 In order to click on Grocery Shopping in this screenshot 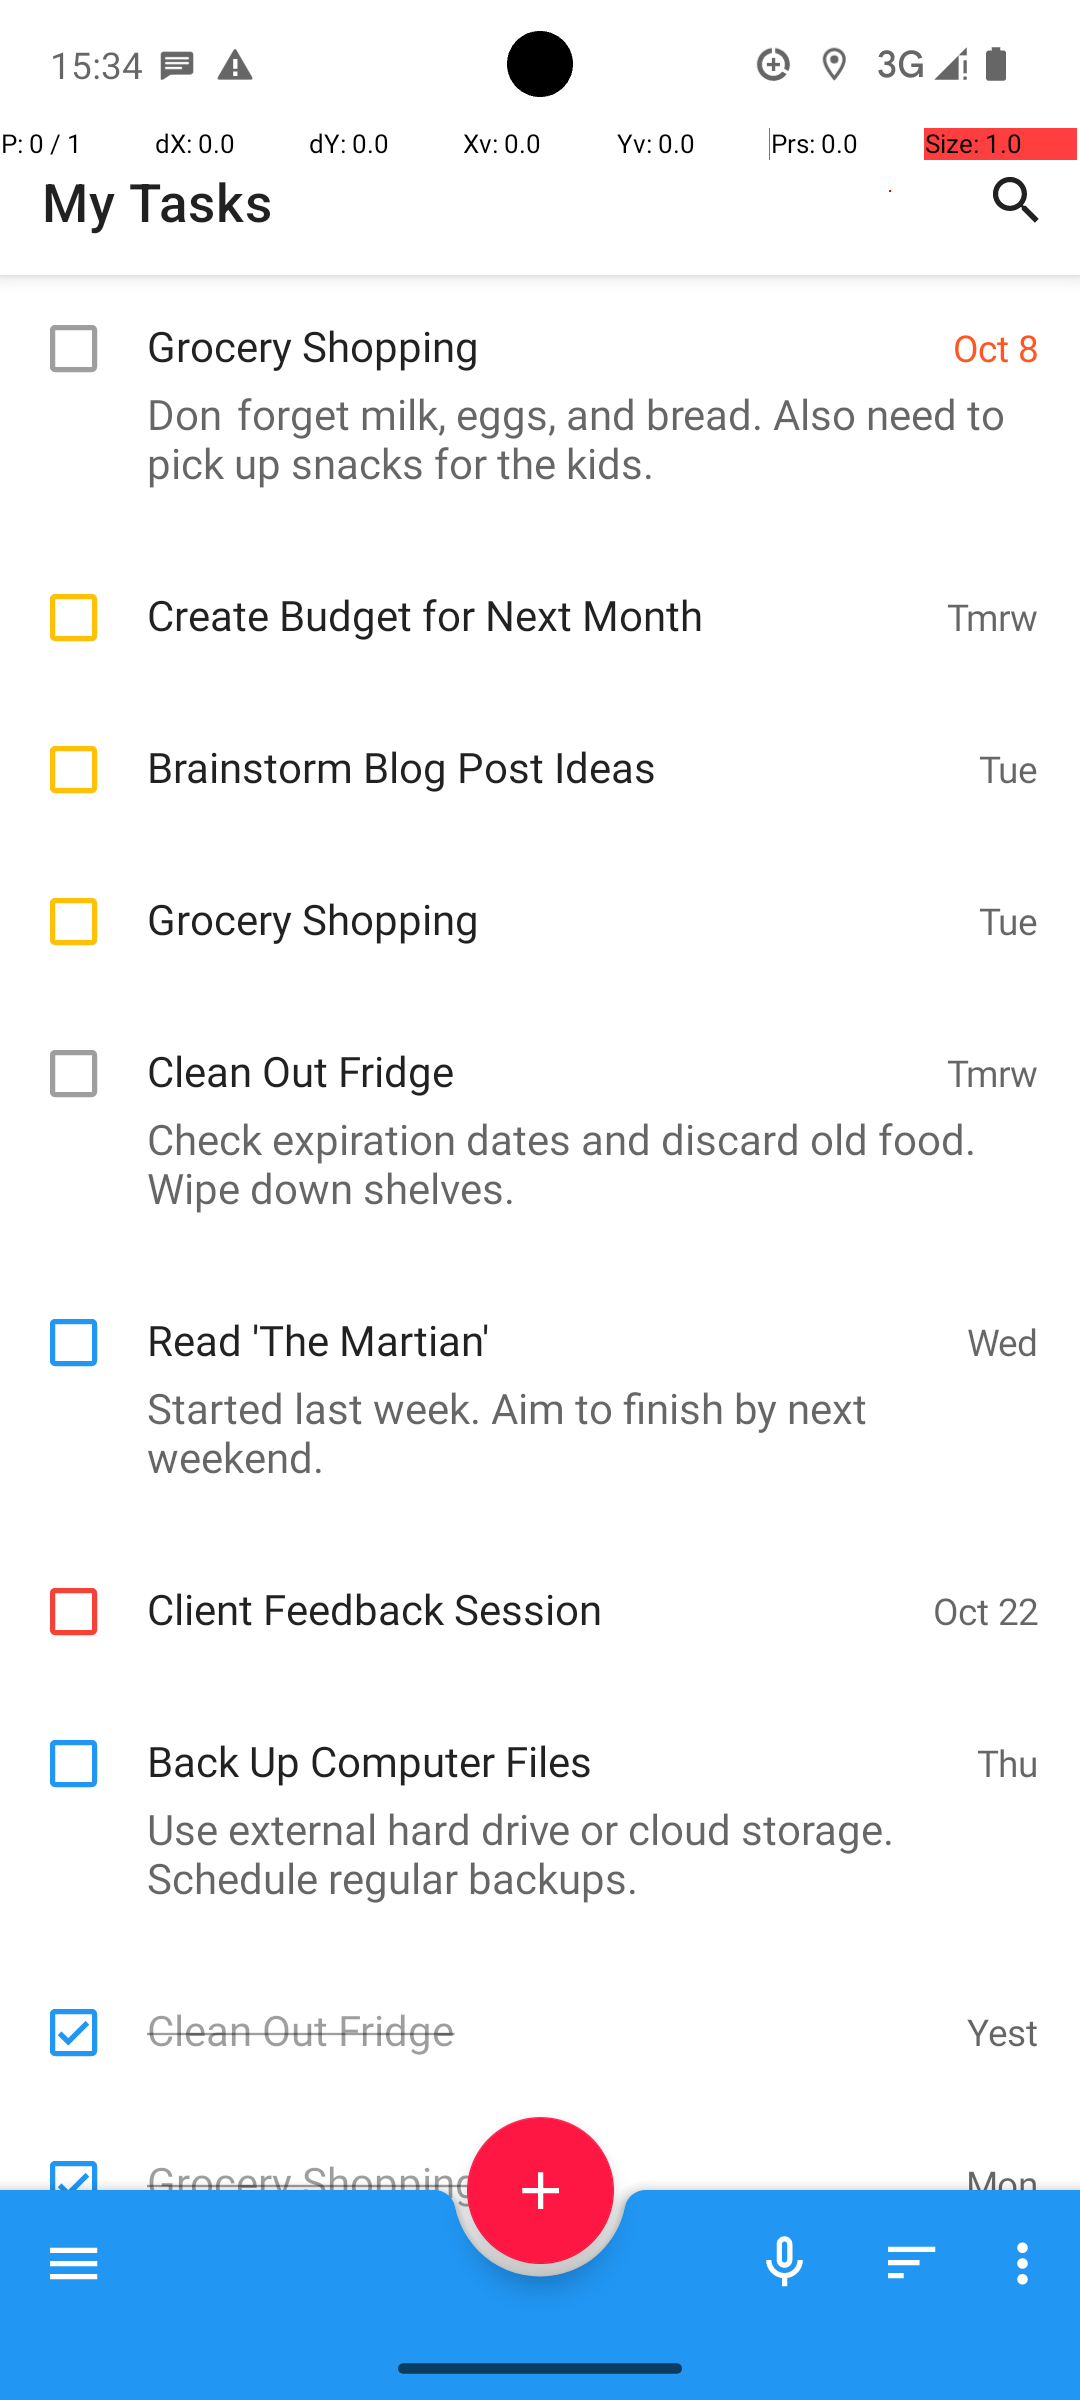, I will do `click(540, 324)`.